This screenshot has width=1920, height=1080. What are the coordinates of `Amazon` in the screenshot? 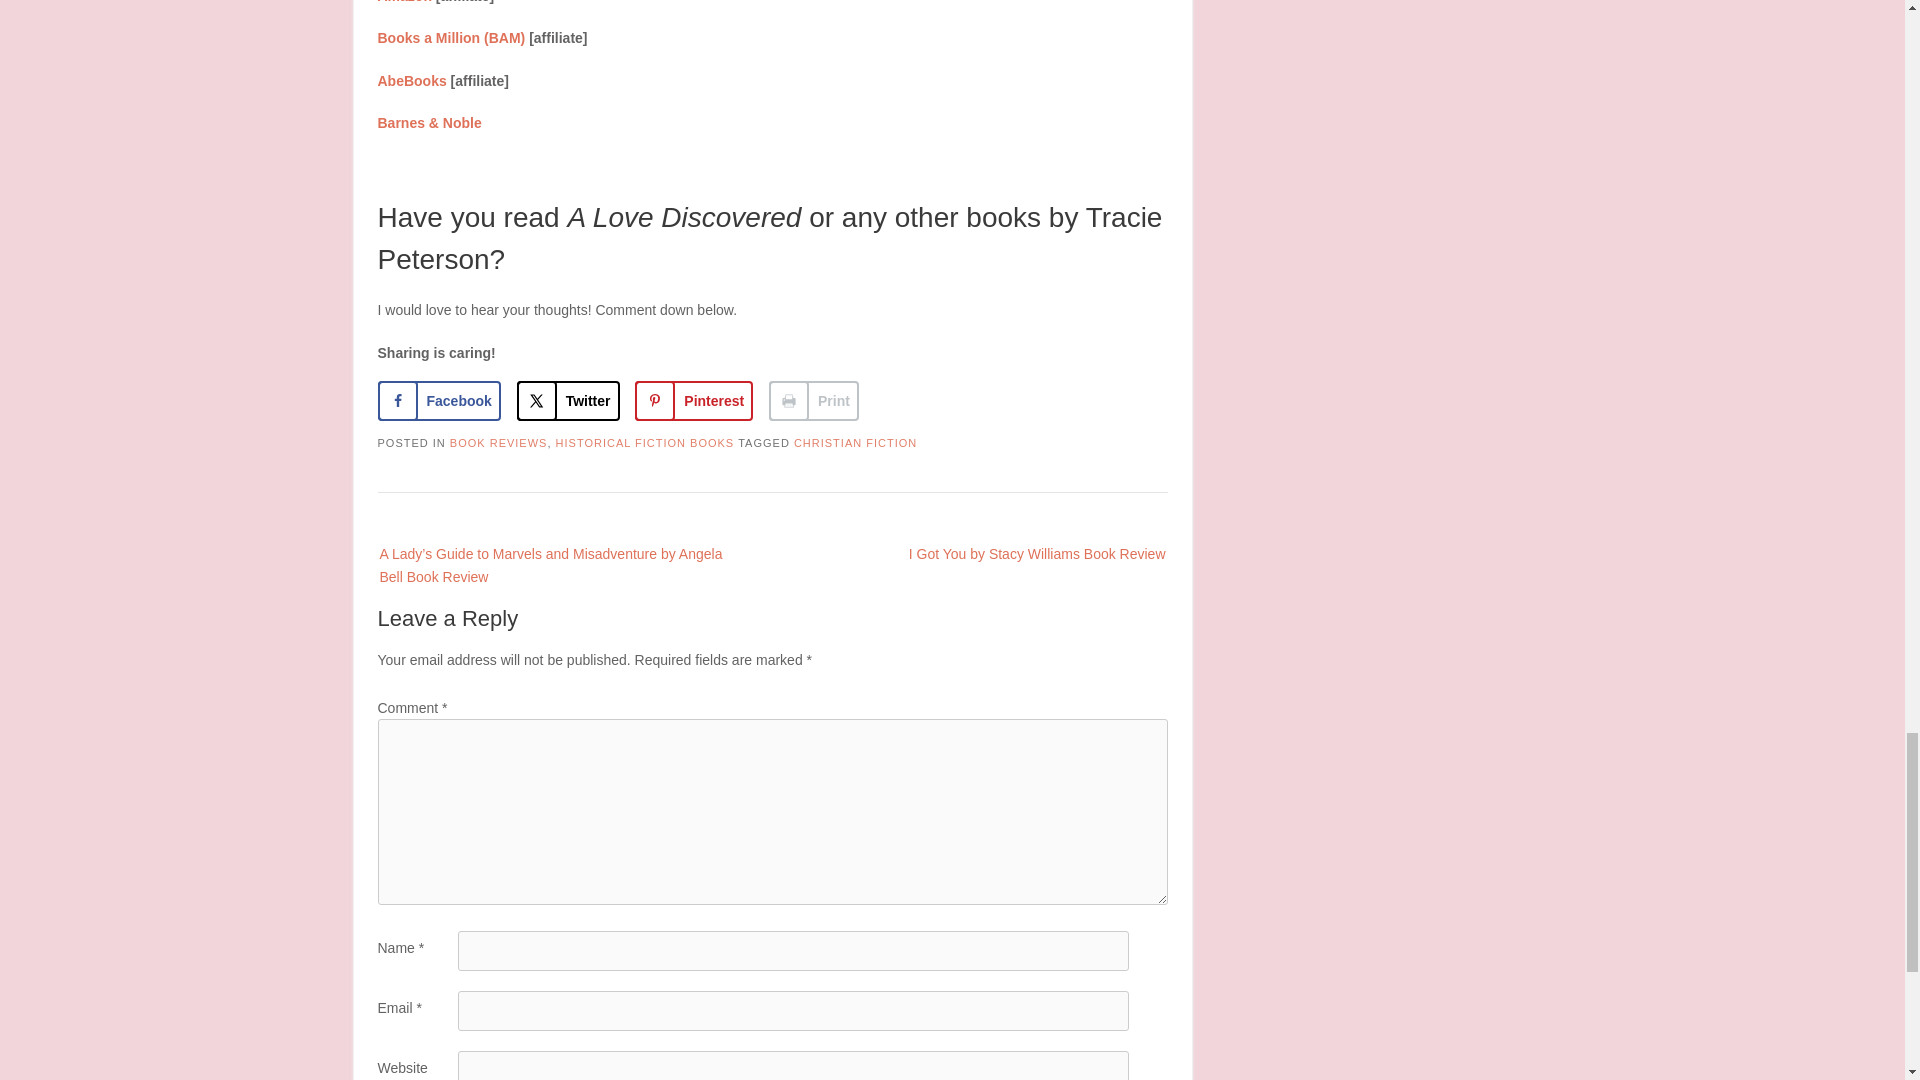 It's located at (405, 2).